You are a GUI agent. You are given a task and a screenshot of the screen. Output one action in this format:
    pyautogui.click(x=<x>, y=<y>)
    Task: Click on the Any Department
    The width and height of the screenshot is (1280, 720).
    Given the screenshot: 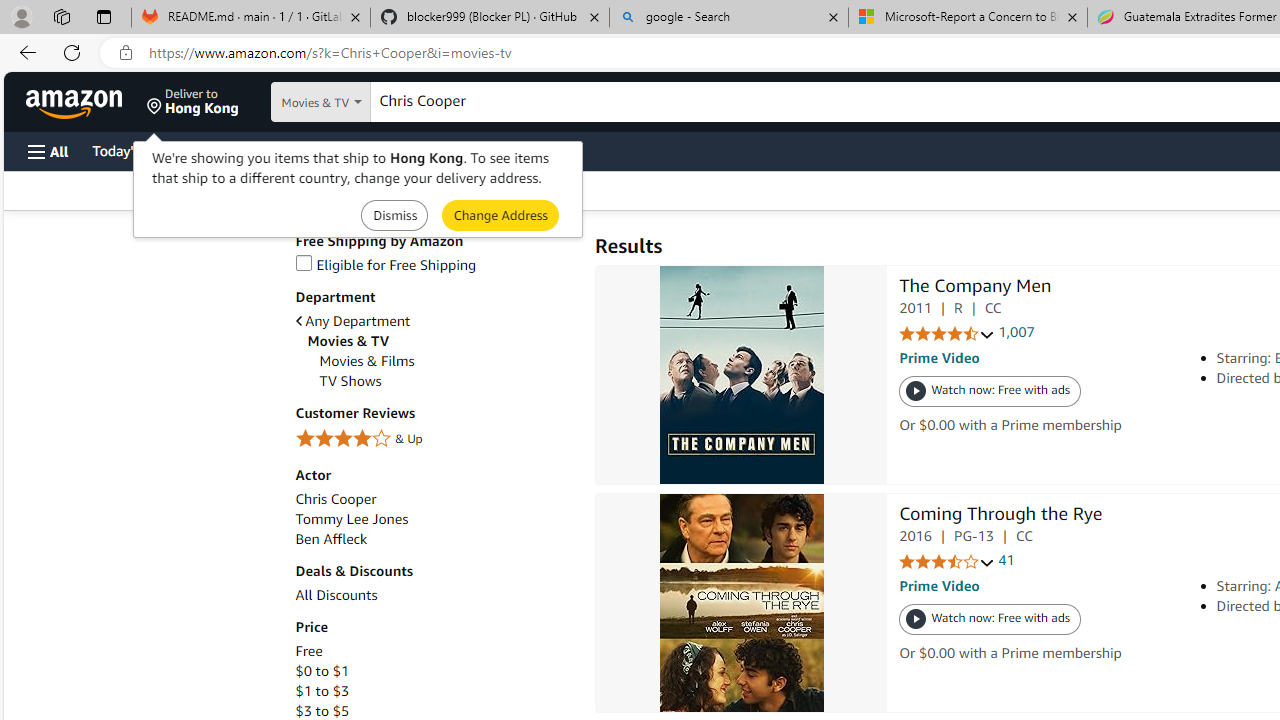 What is the action you would take?
    pyautogui.click(x=434, y=321)
    